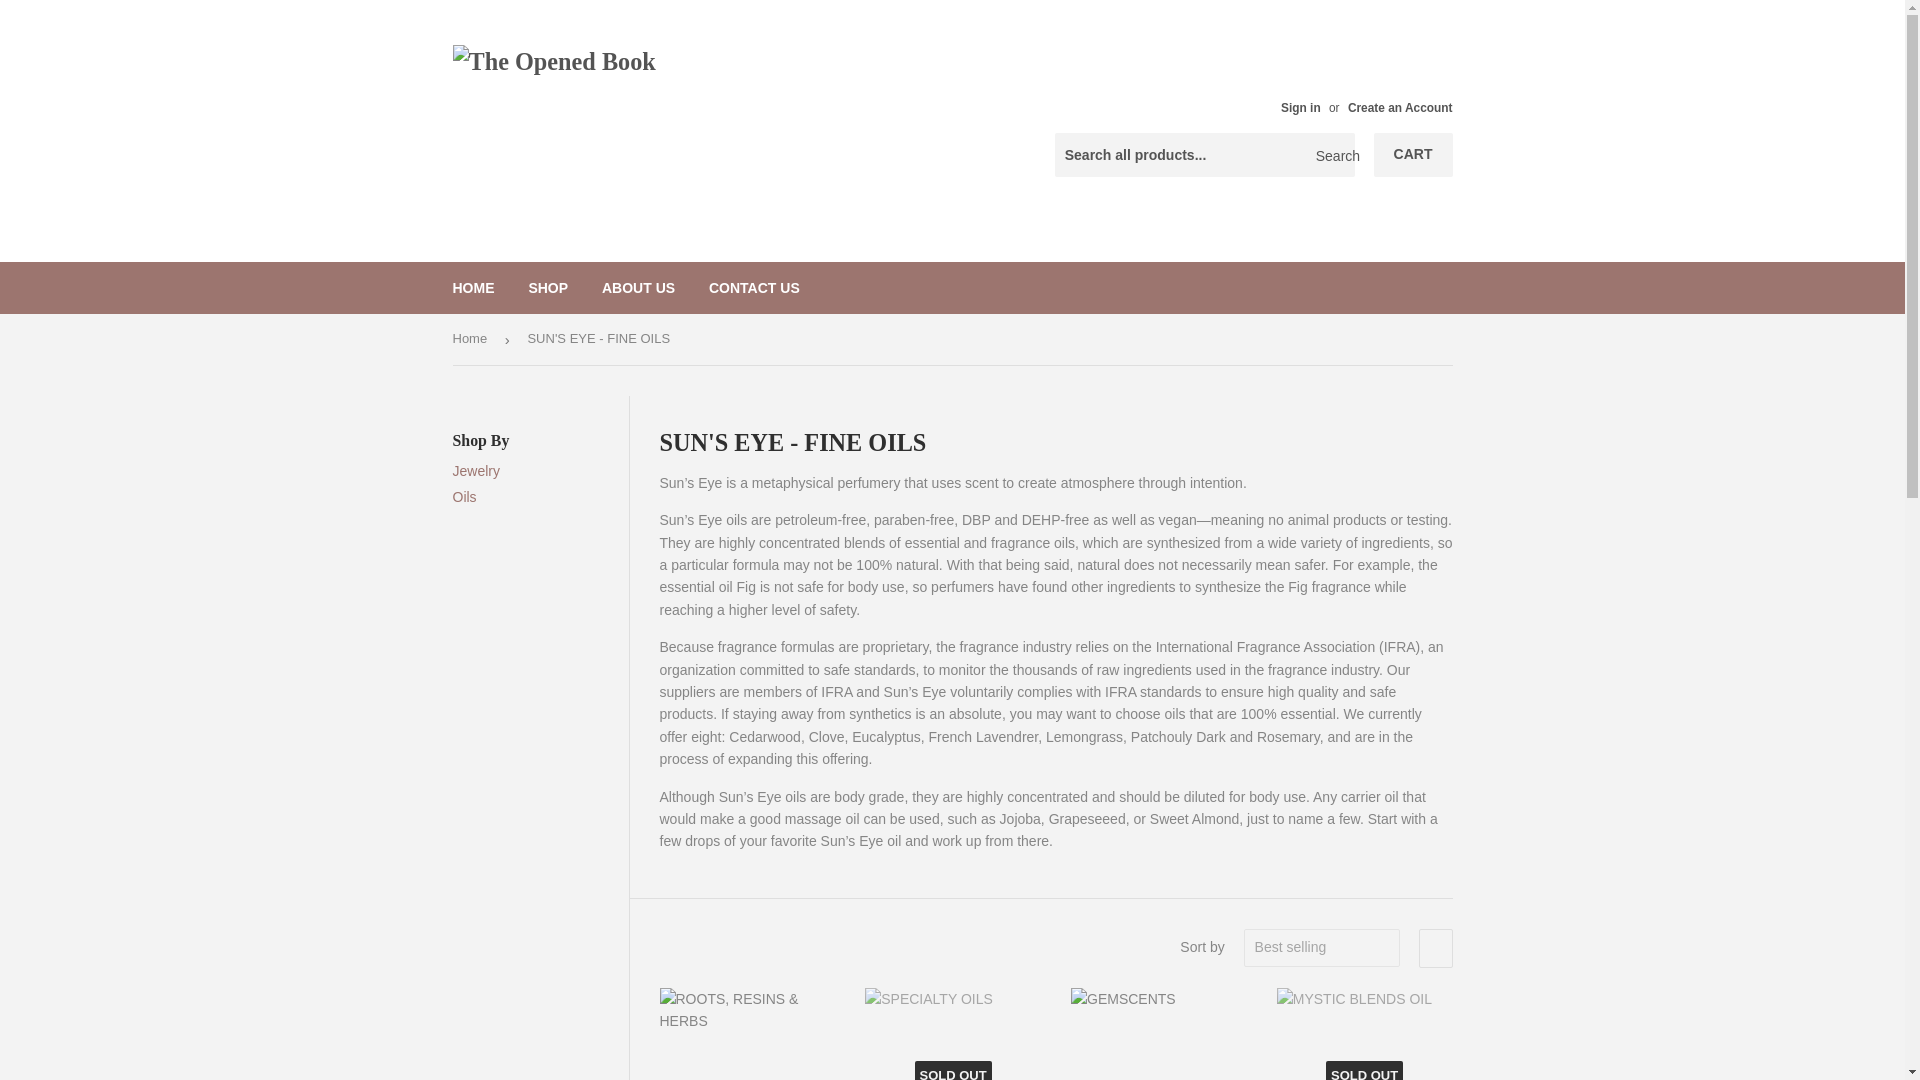  What do you see at coordinates (1300, 108) in the screenshot?
I see `Sign in` at bounding box center [1300, 108].